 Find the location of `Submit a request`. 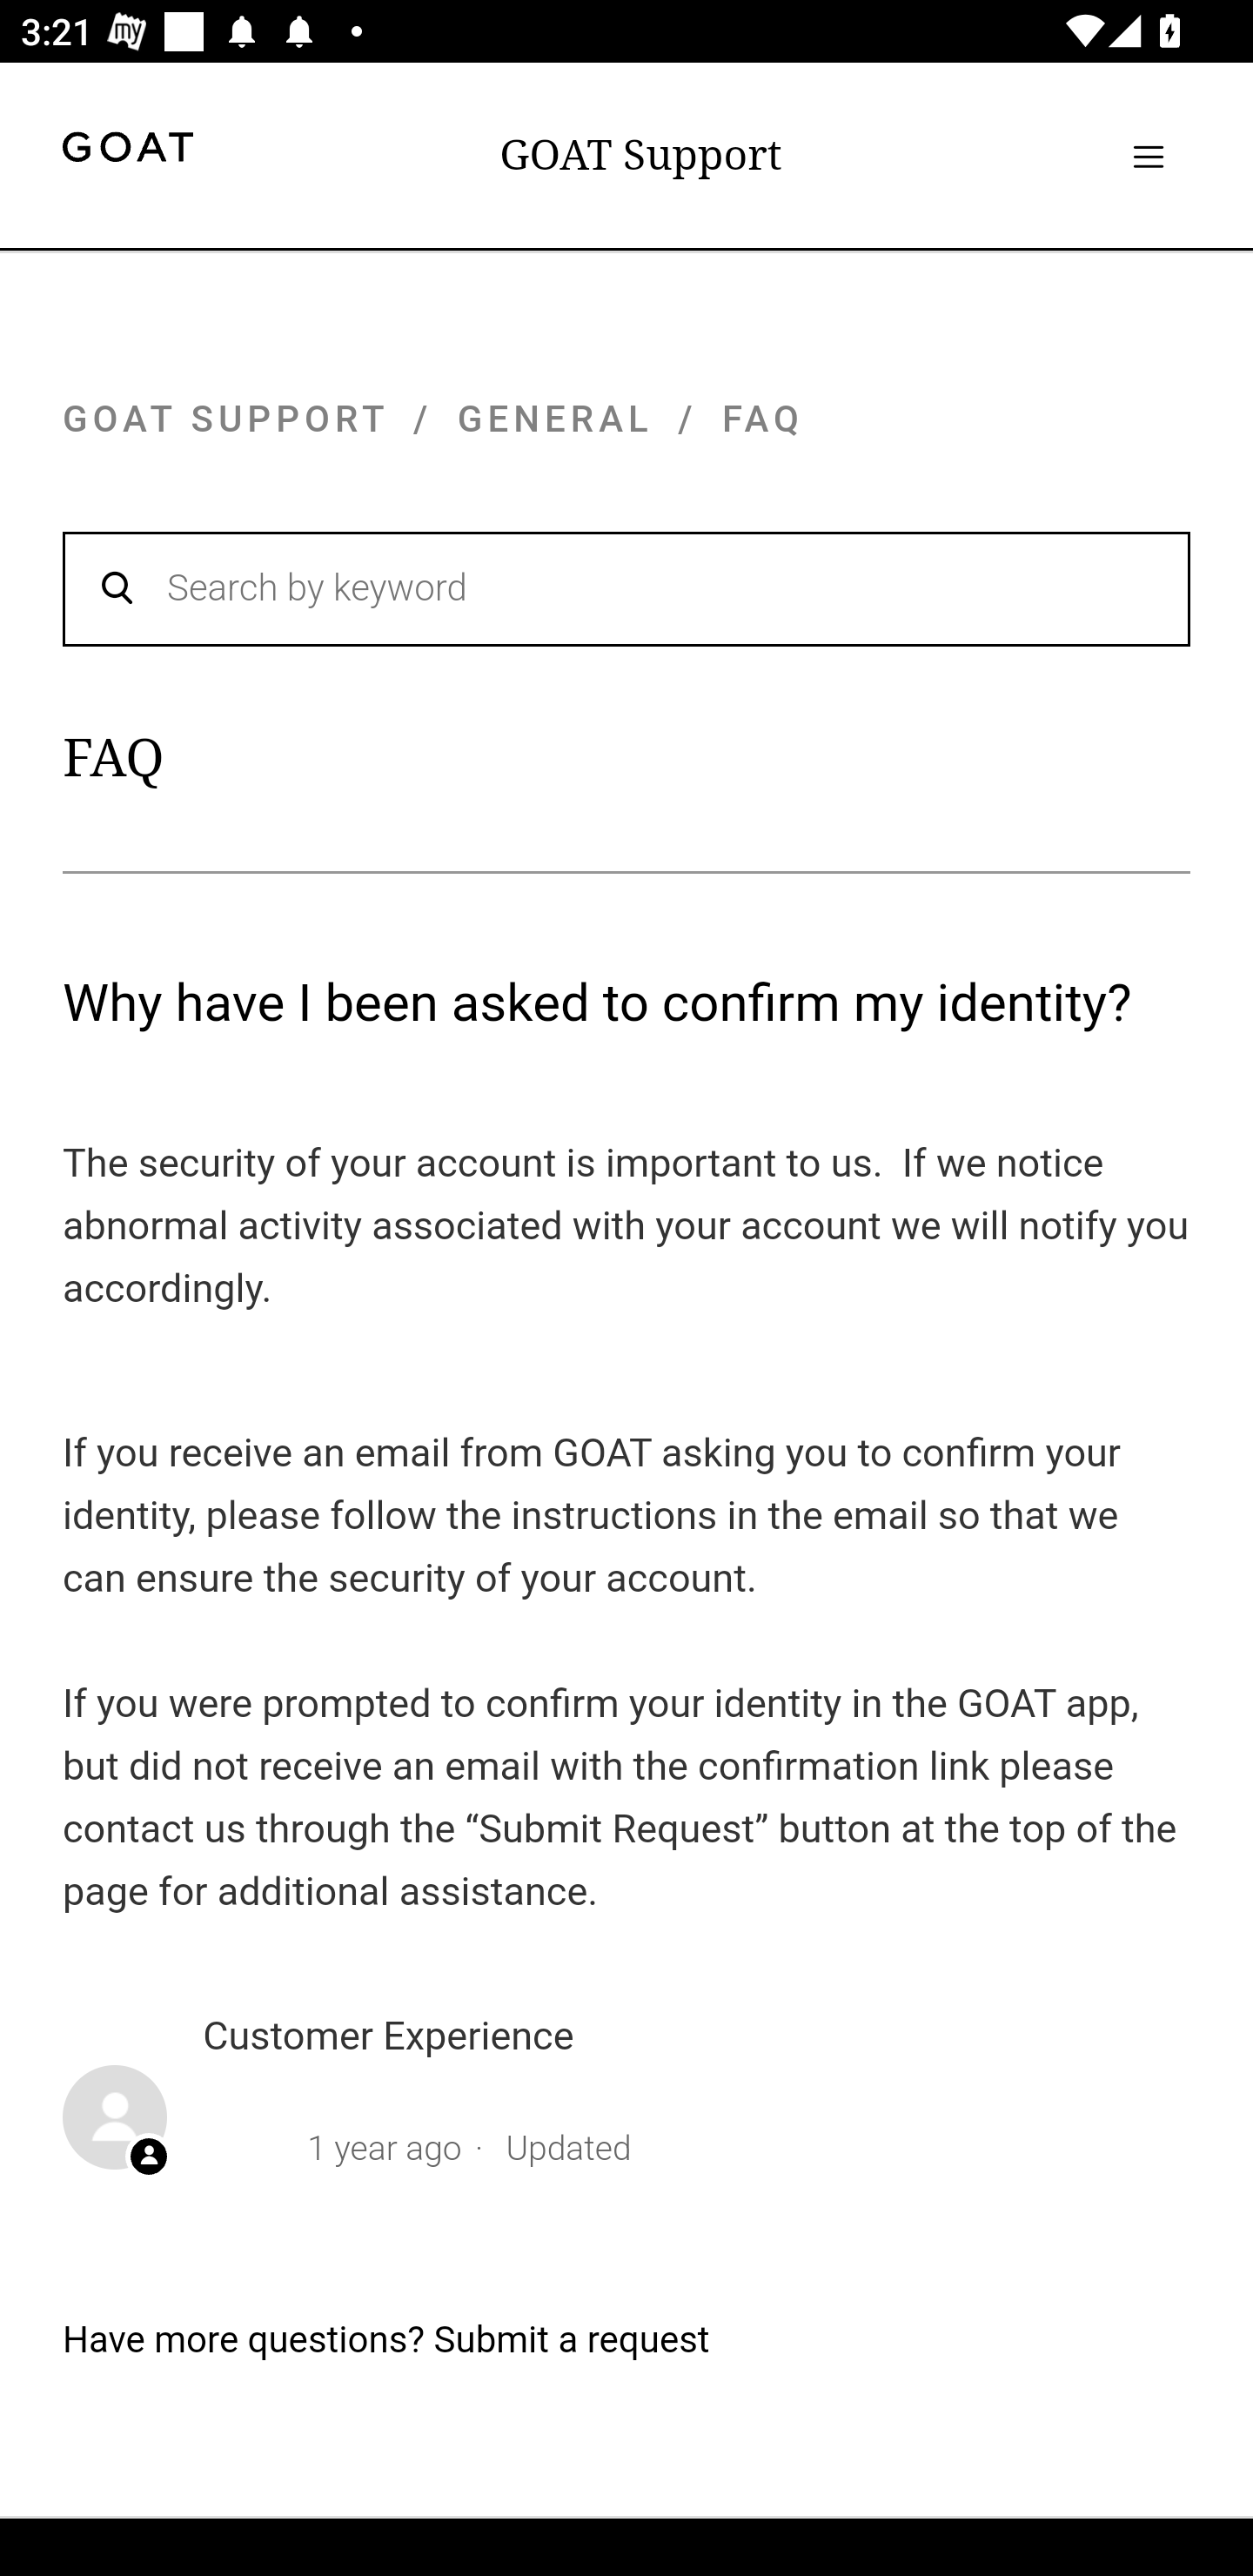

Submit a request is located at coordinates (572, 2340).